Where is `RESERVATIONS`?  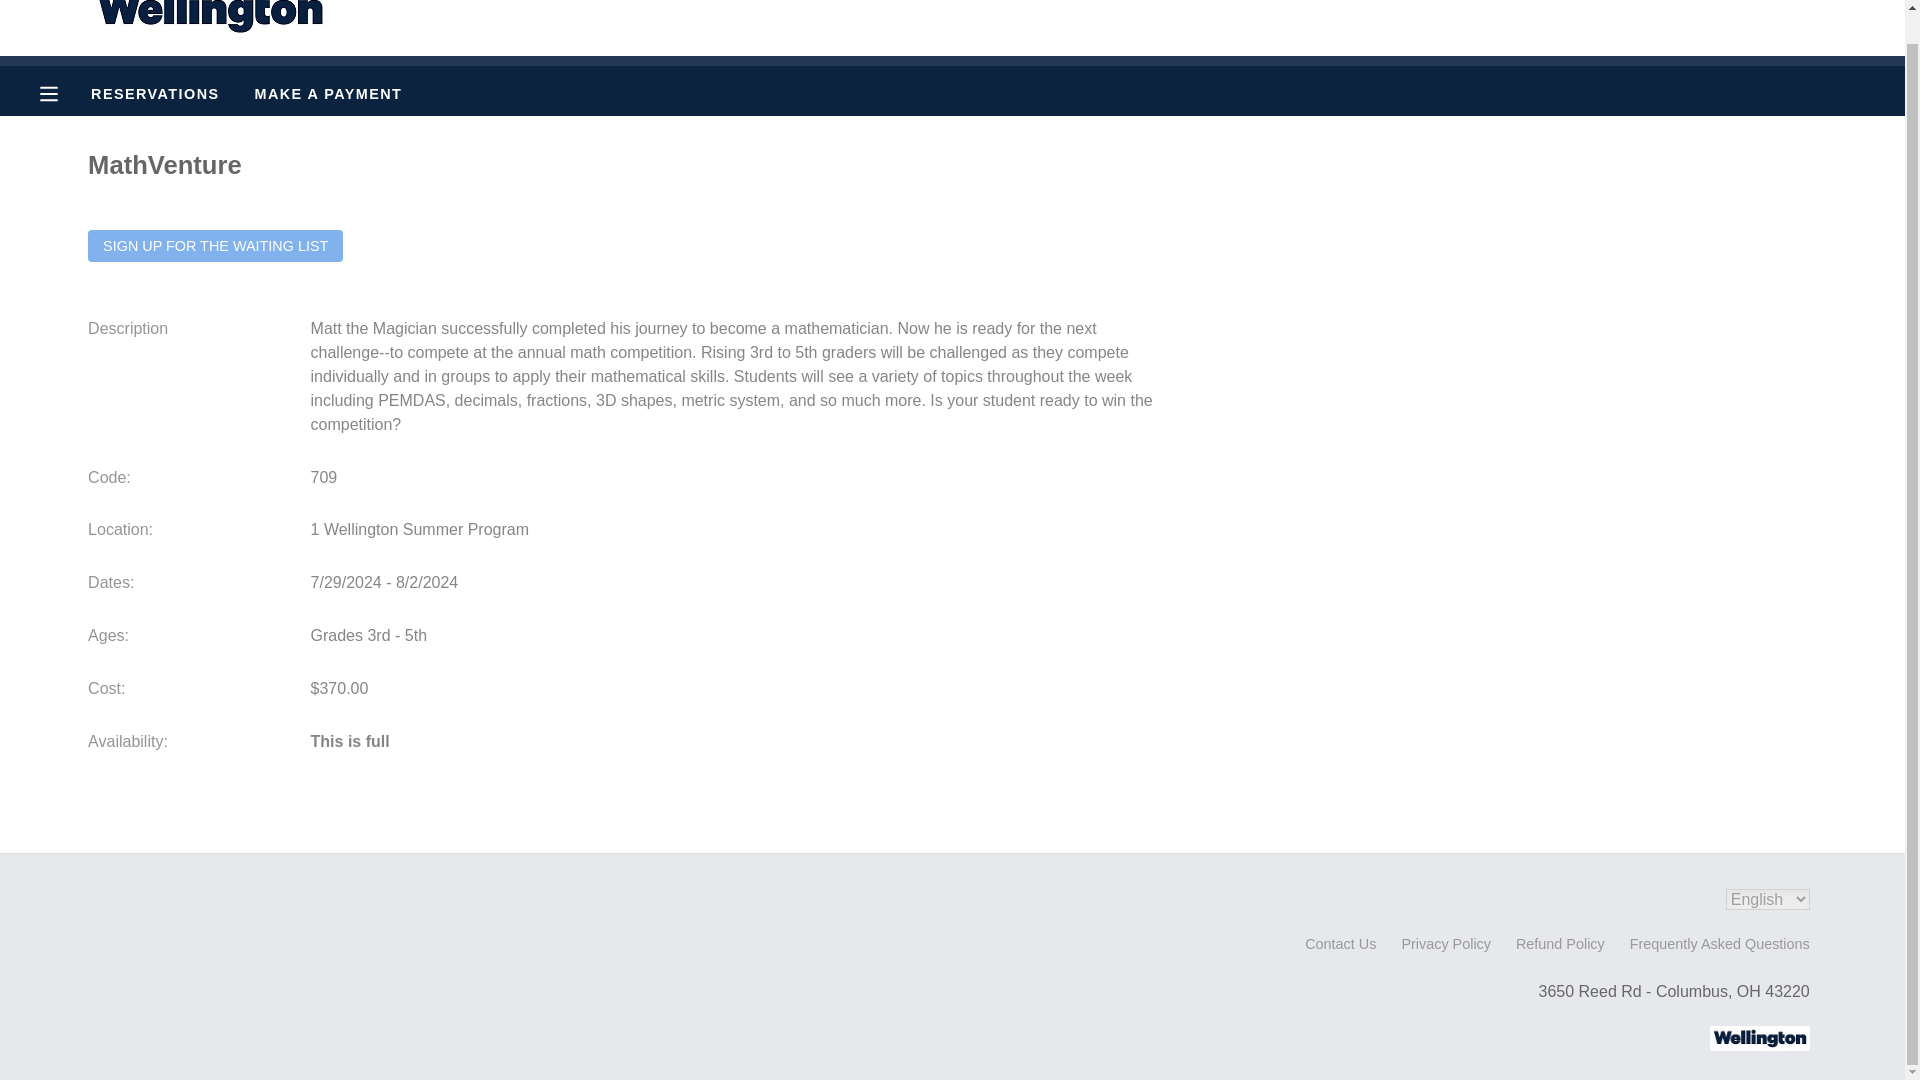 RESERVATIONS is located at coordinates (154, 94).